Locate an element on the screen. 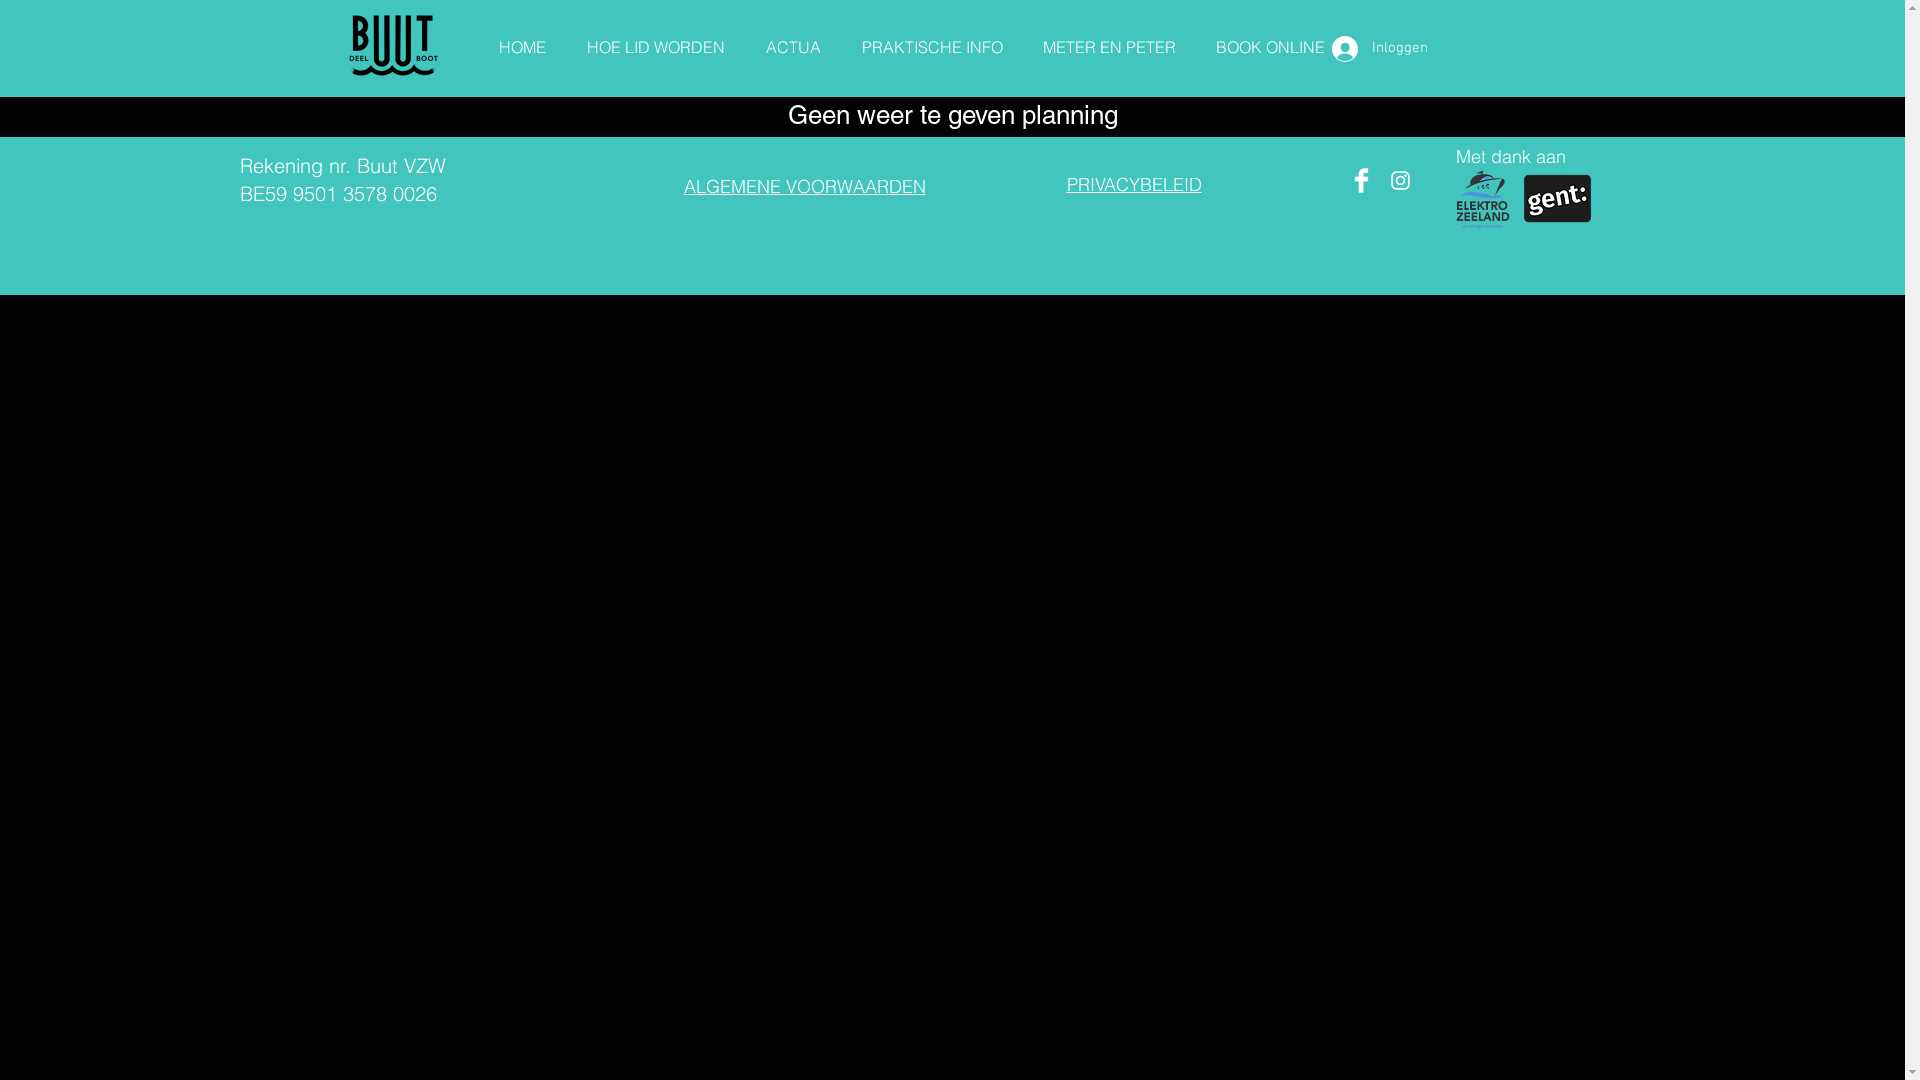 This screenshot has height=1080, width=1920. logo elektrozeeland DEF (002).jpg is located at coordinates (1482, 199).